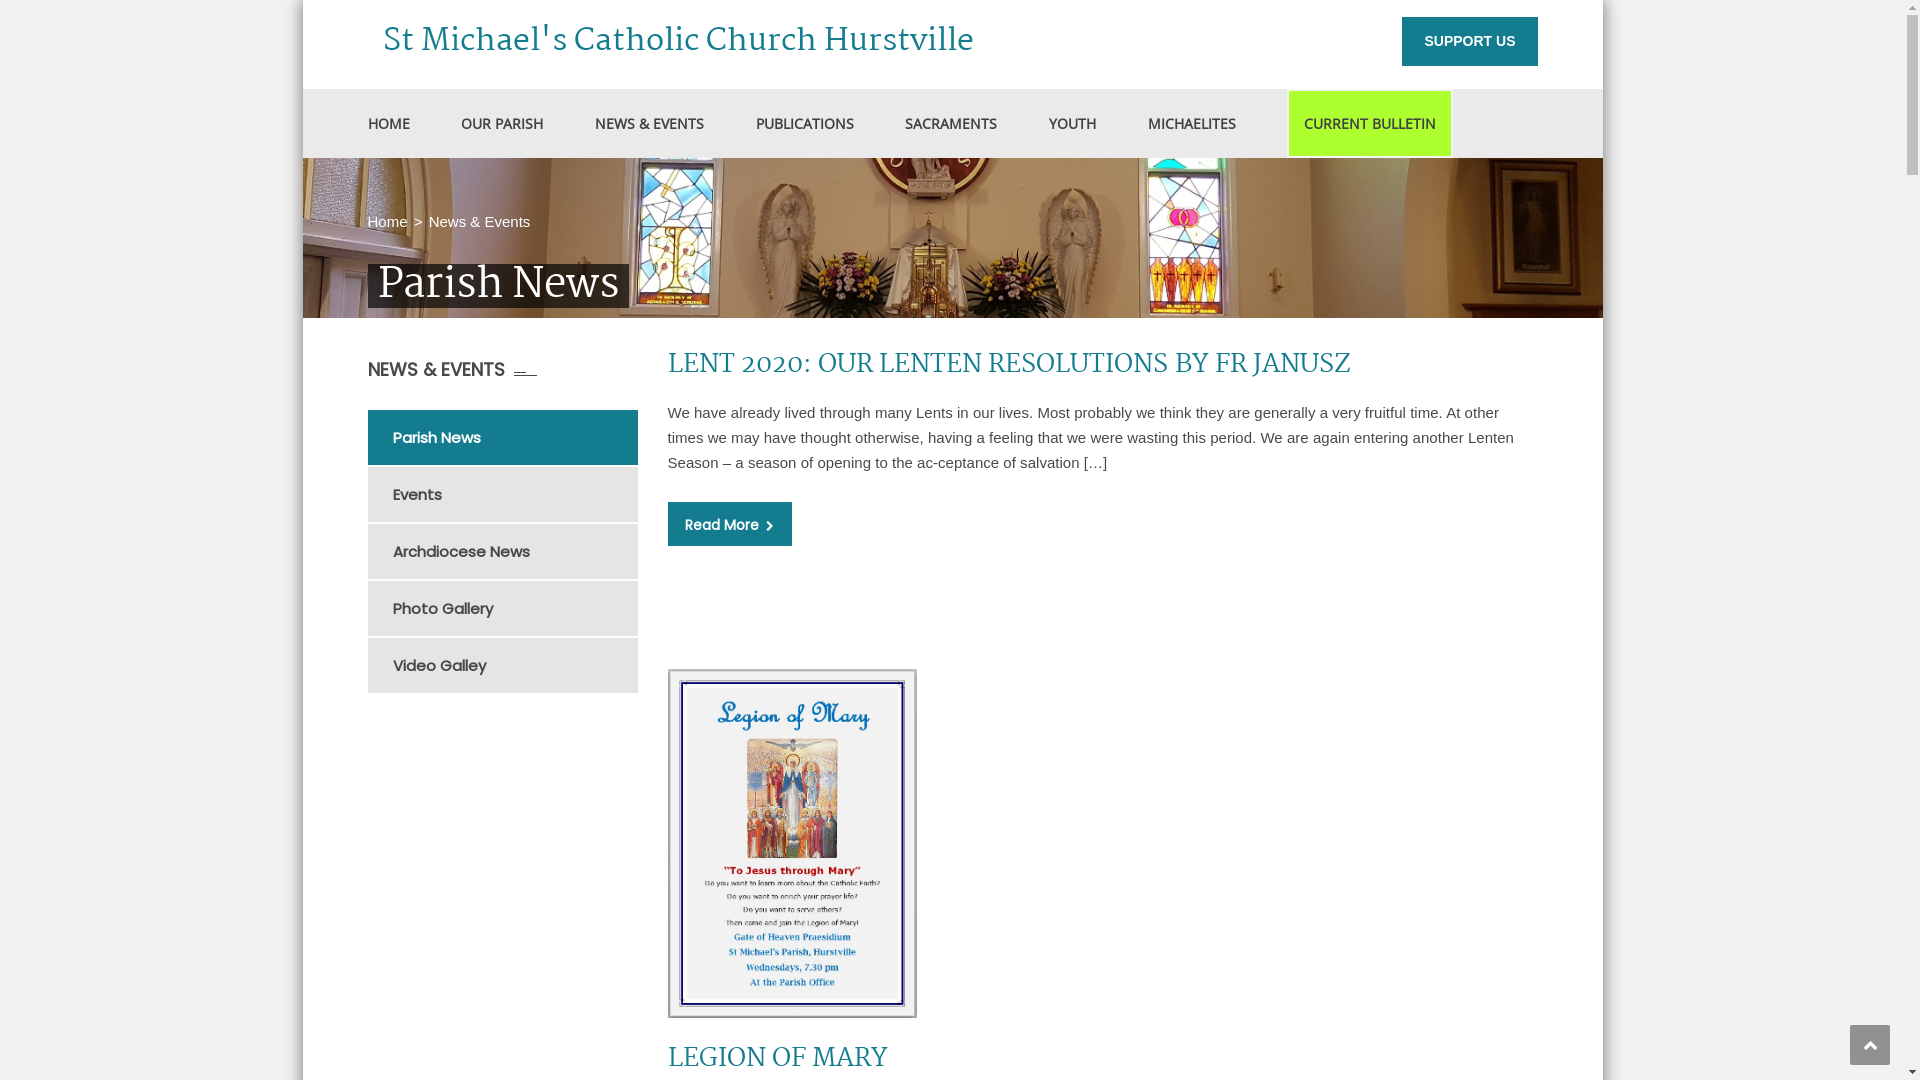  What do you see at coordinates (1072, 123) in the screenshot?
I see `YOUTH` at bounding box center [1072, 123].